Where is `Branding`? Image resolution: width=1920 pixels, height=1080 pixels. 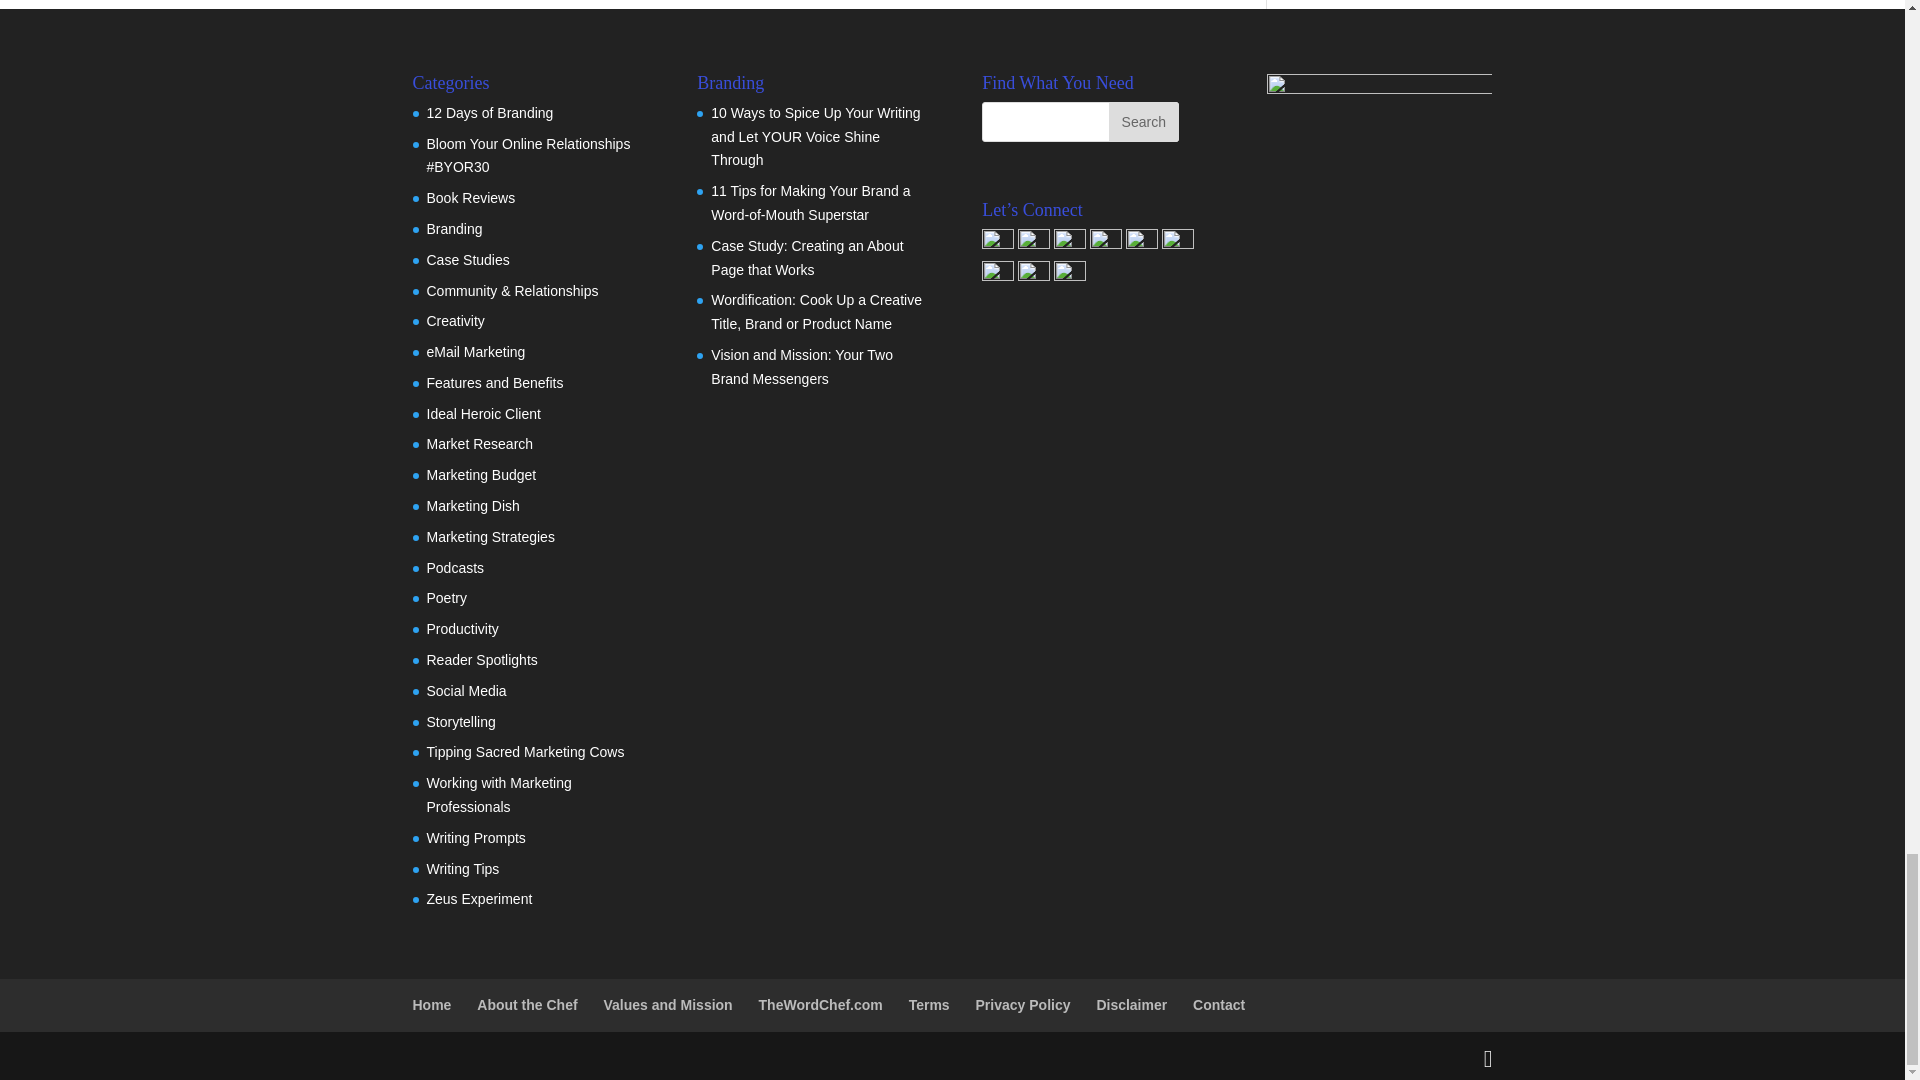 Branding is located at coordinates (454, 228).